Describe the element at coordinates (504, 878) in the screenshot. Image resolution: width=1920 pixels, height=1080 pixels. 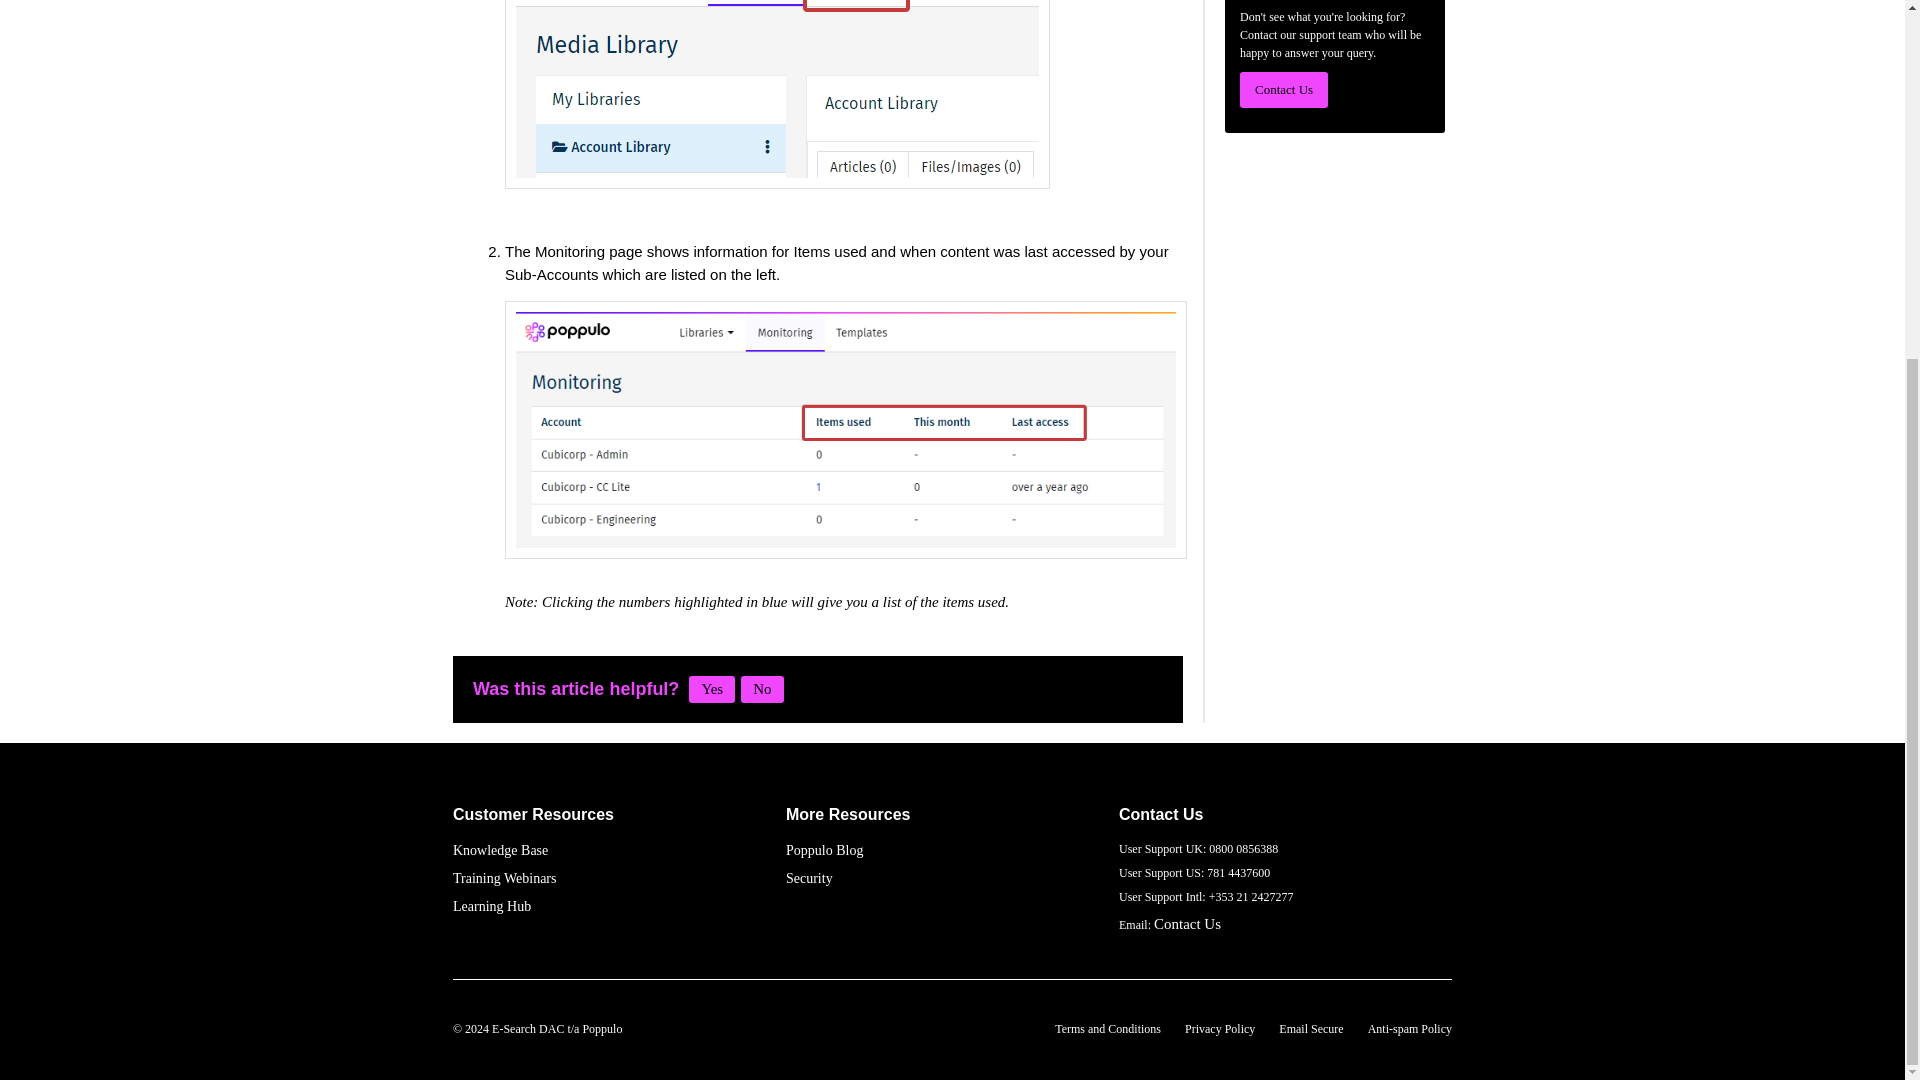
I see `Training Webinars` at that location.